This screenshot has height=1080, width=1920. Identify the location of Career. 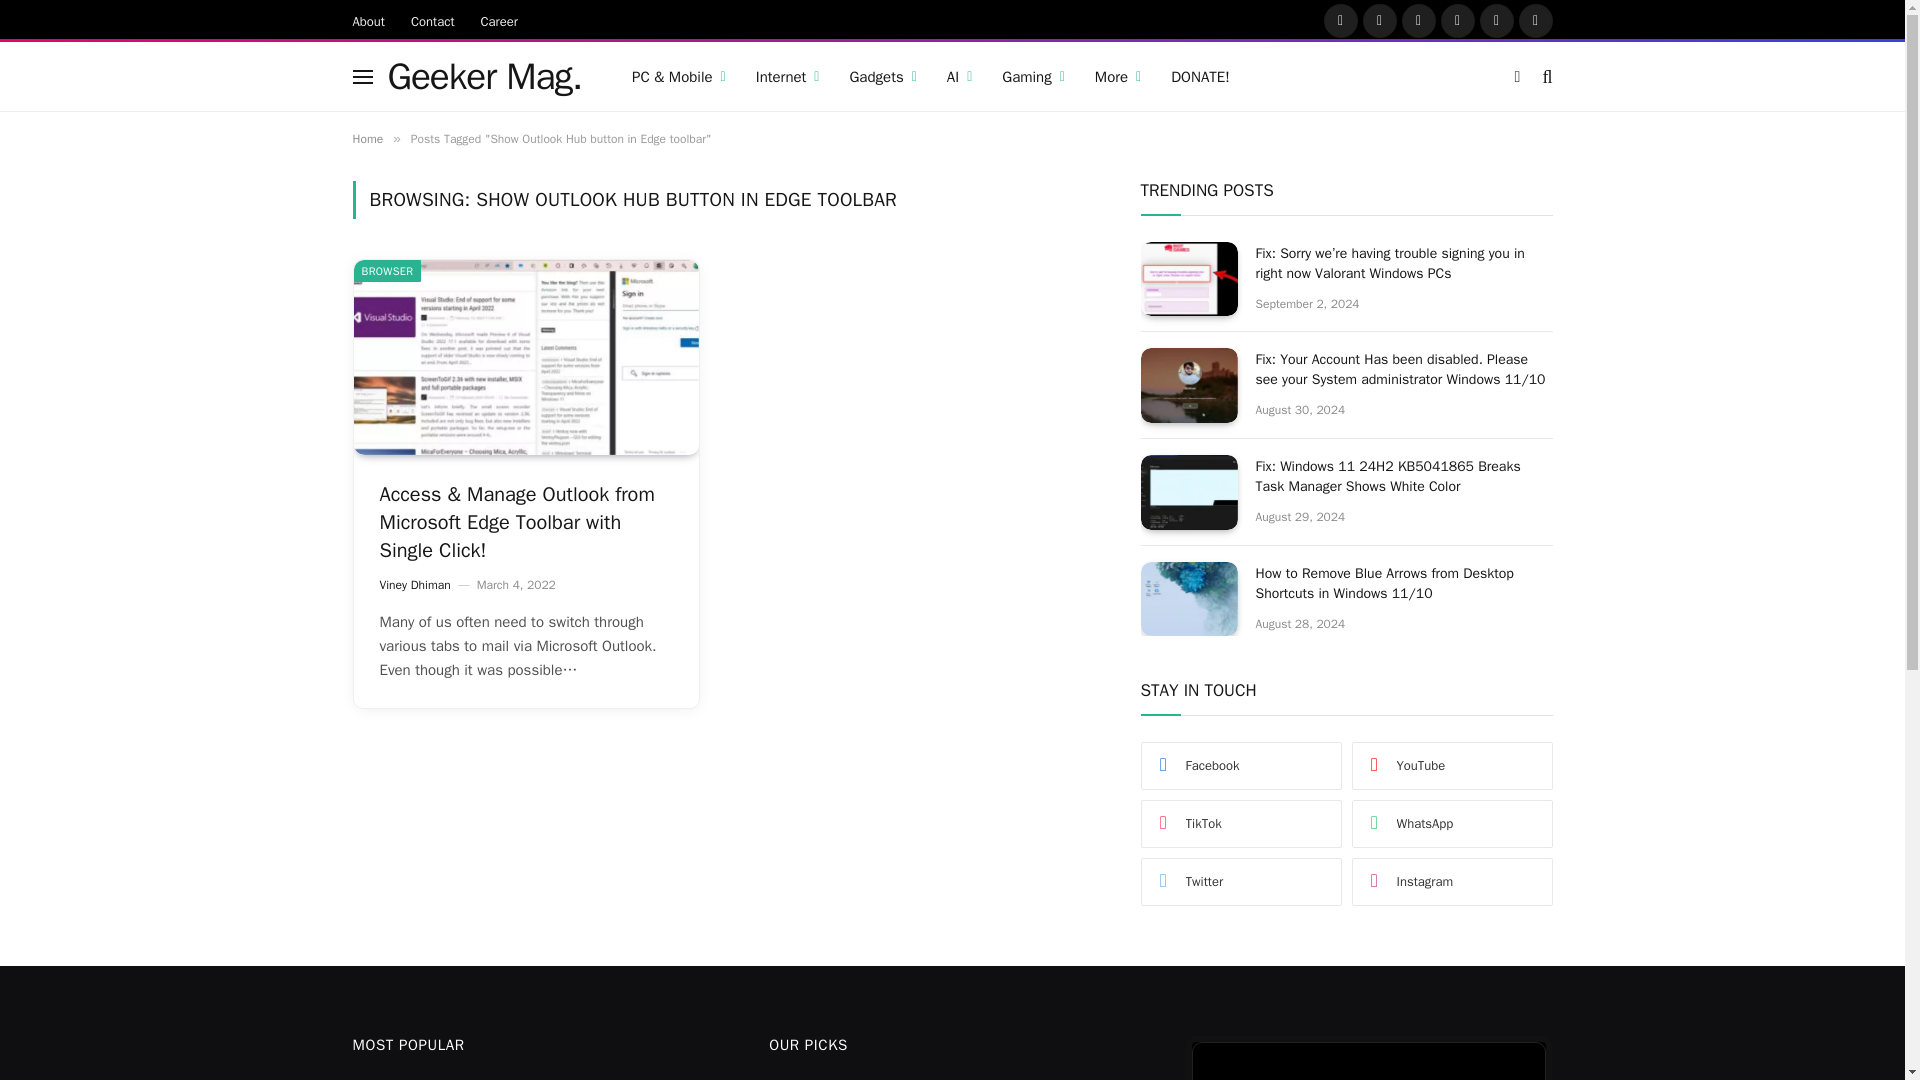
(500, 20).